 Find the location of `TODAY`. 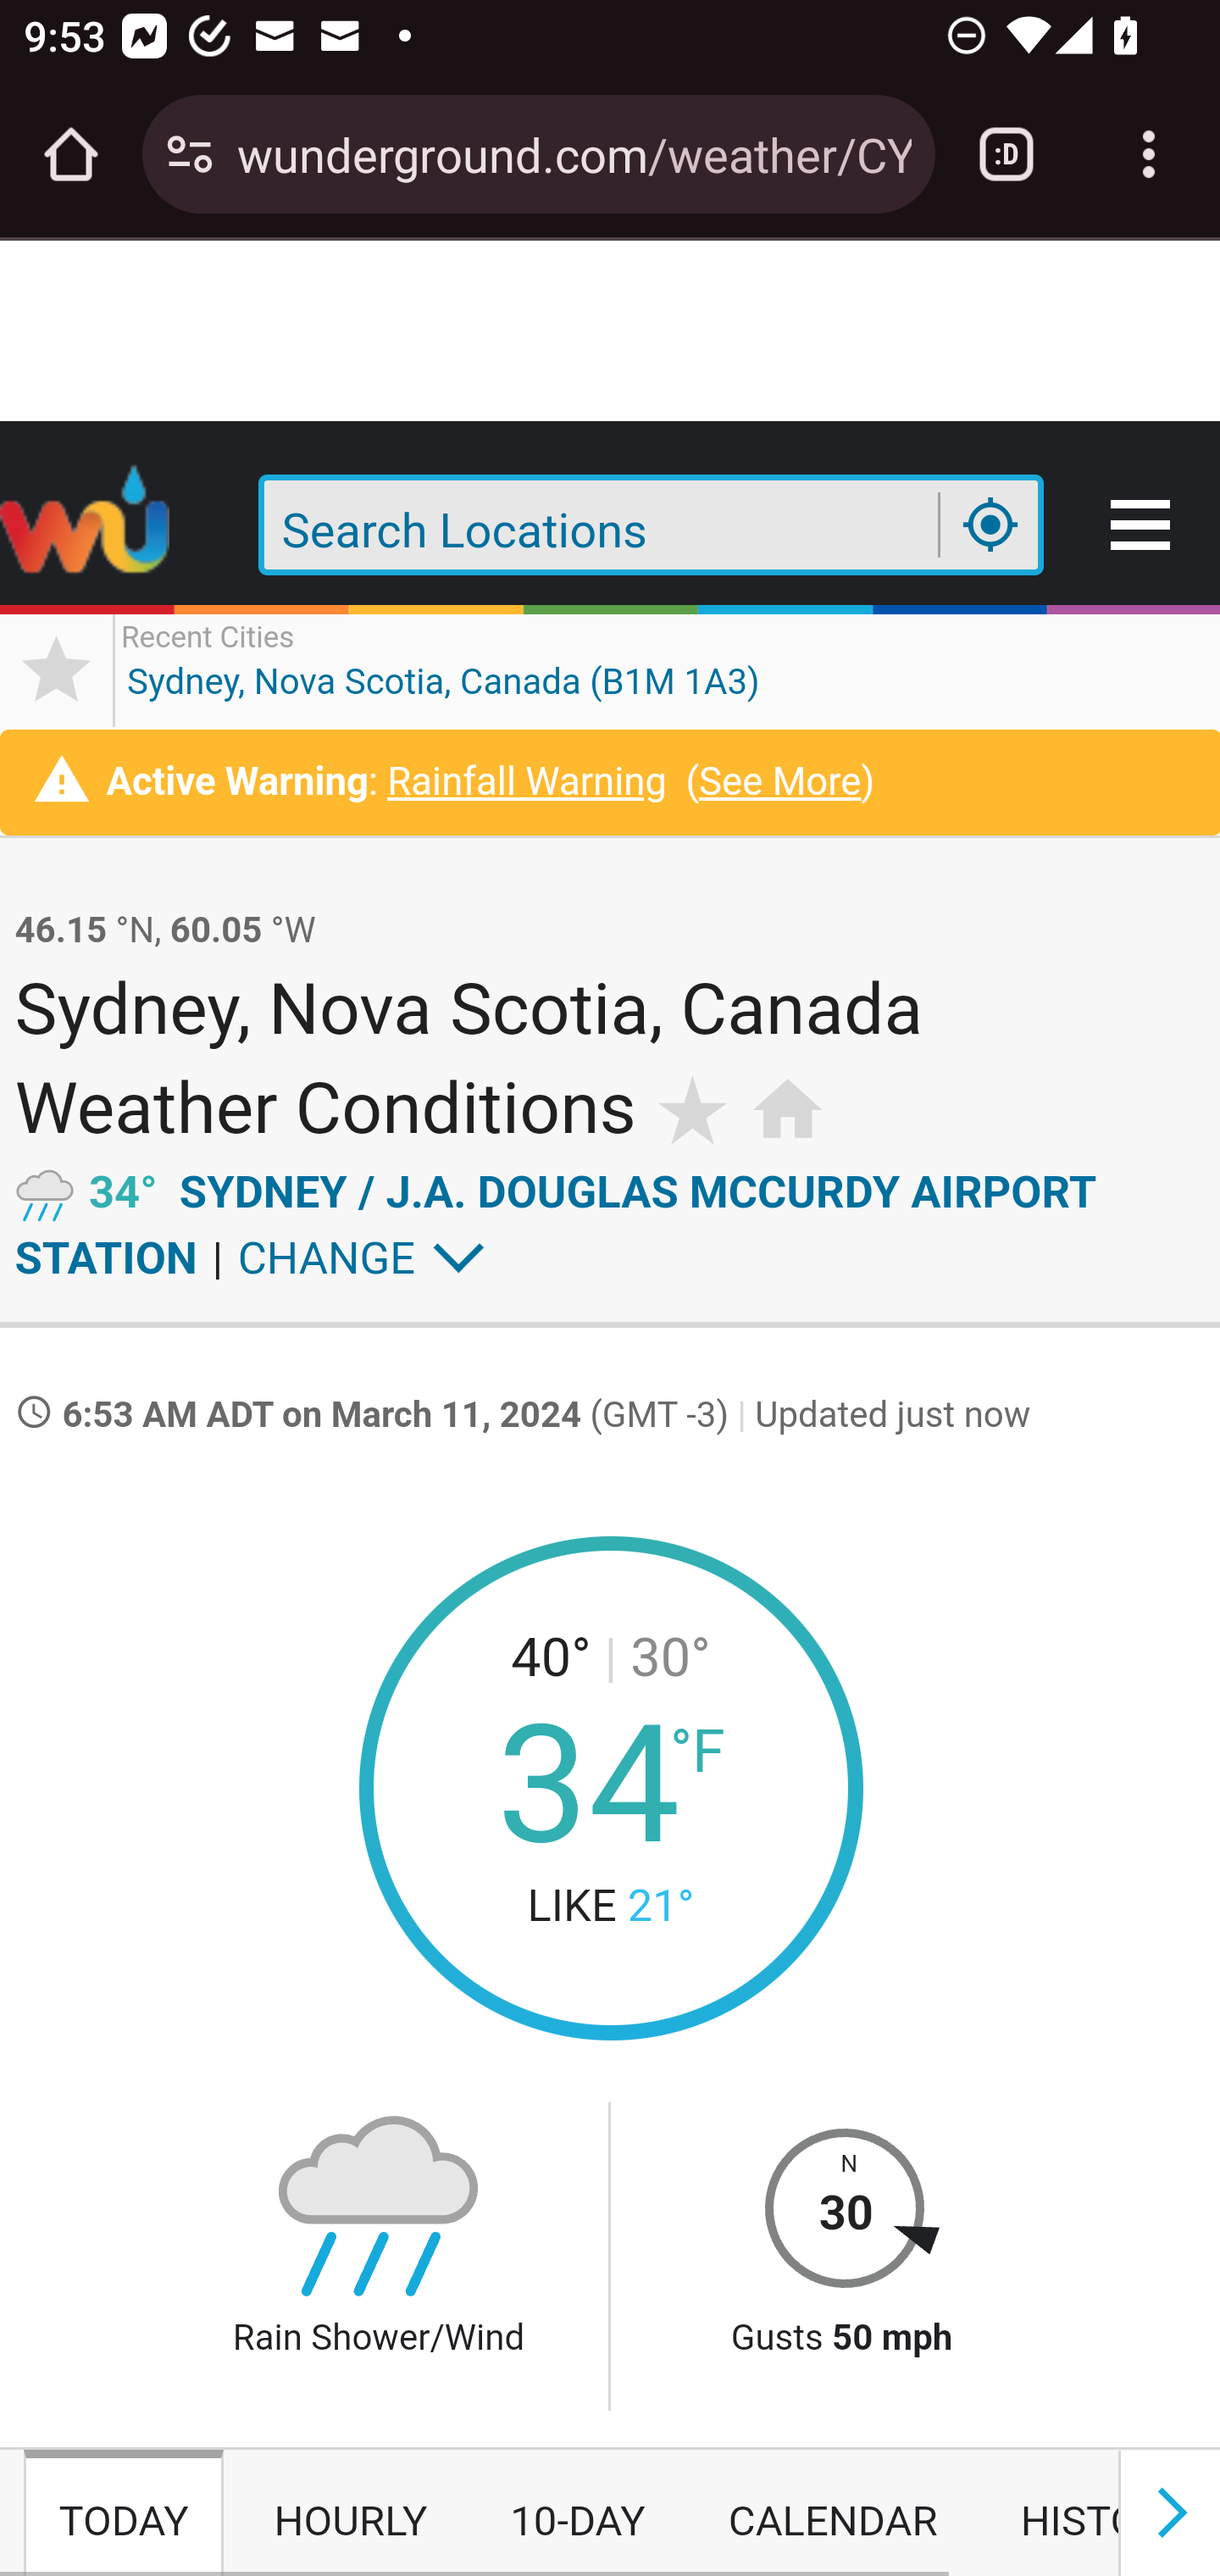

TODAY is located at coordinates (124, 2513).